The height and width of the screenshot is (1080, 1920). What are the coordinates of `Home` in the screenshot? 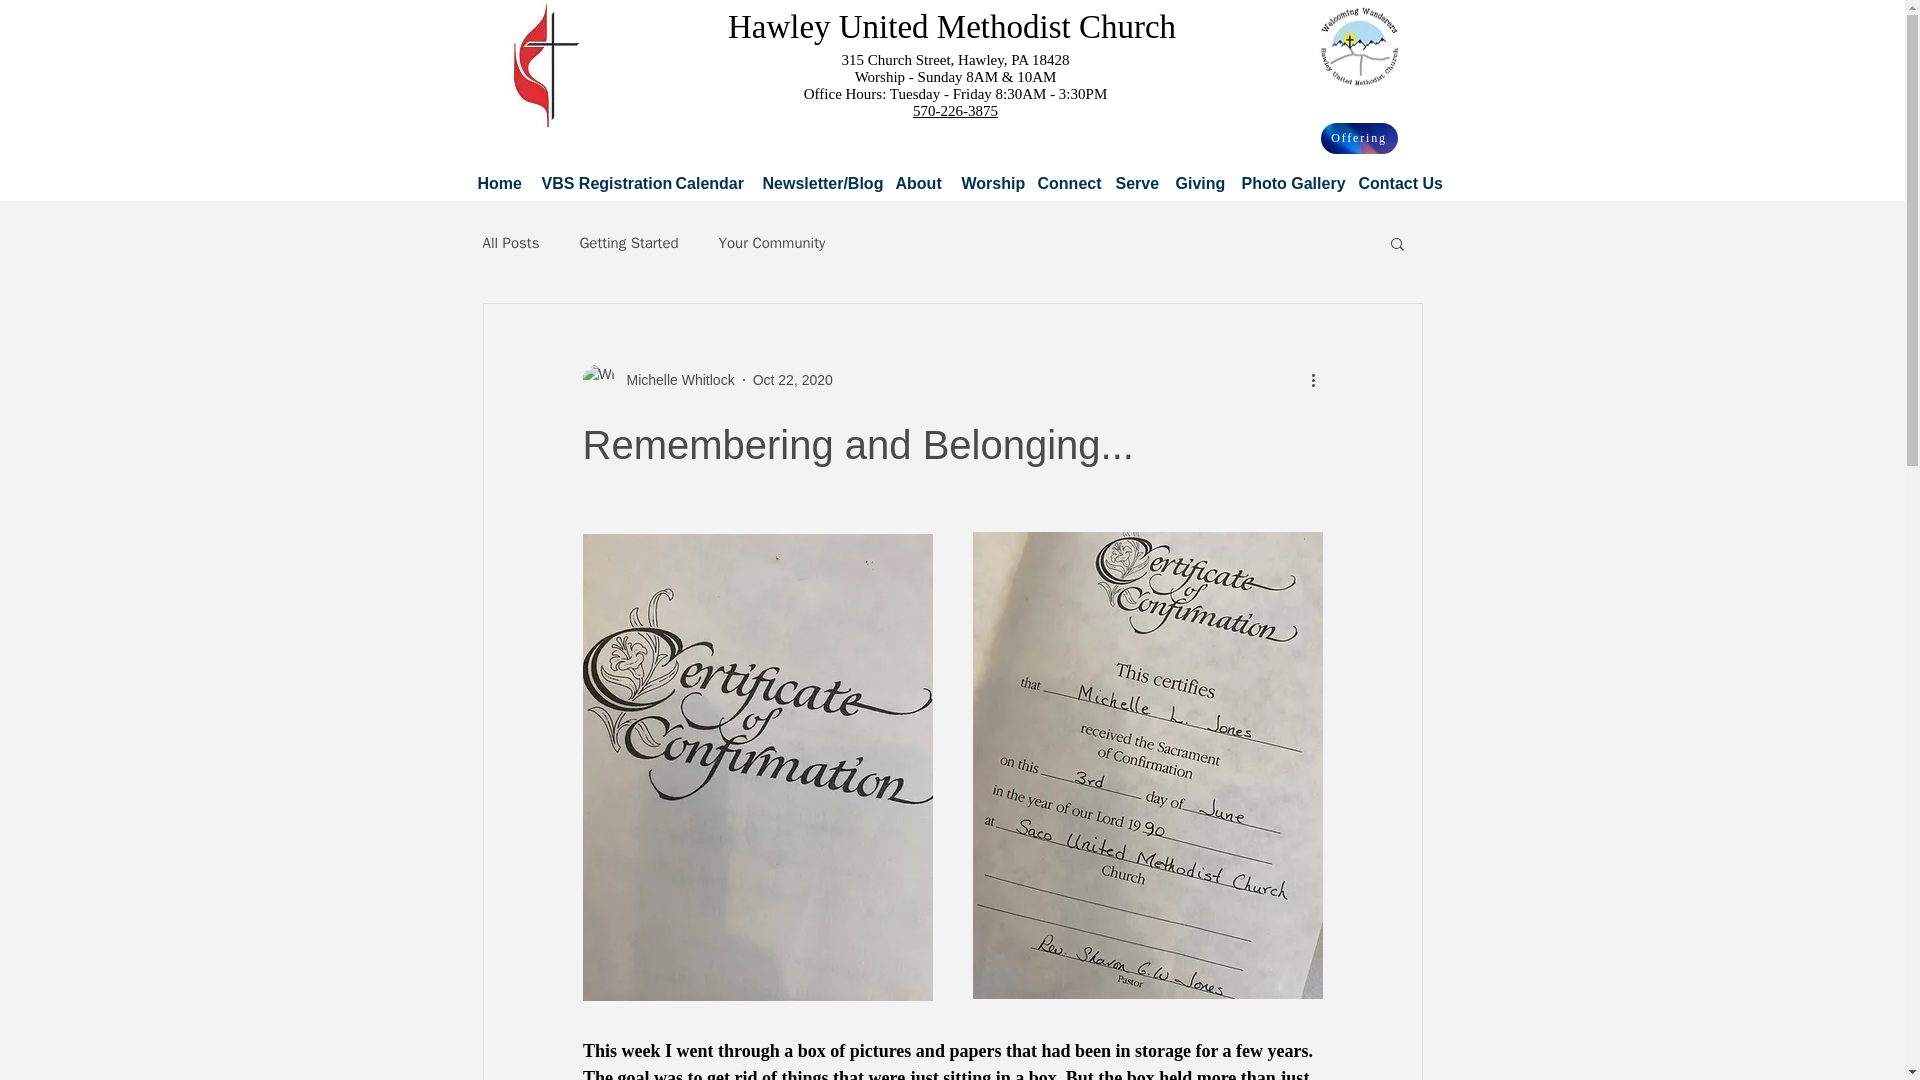 It's located at (498, 183).